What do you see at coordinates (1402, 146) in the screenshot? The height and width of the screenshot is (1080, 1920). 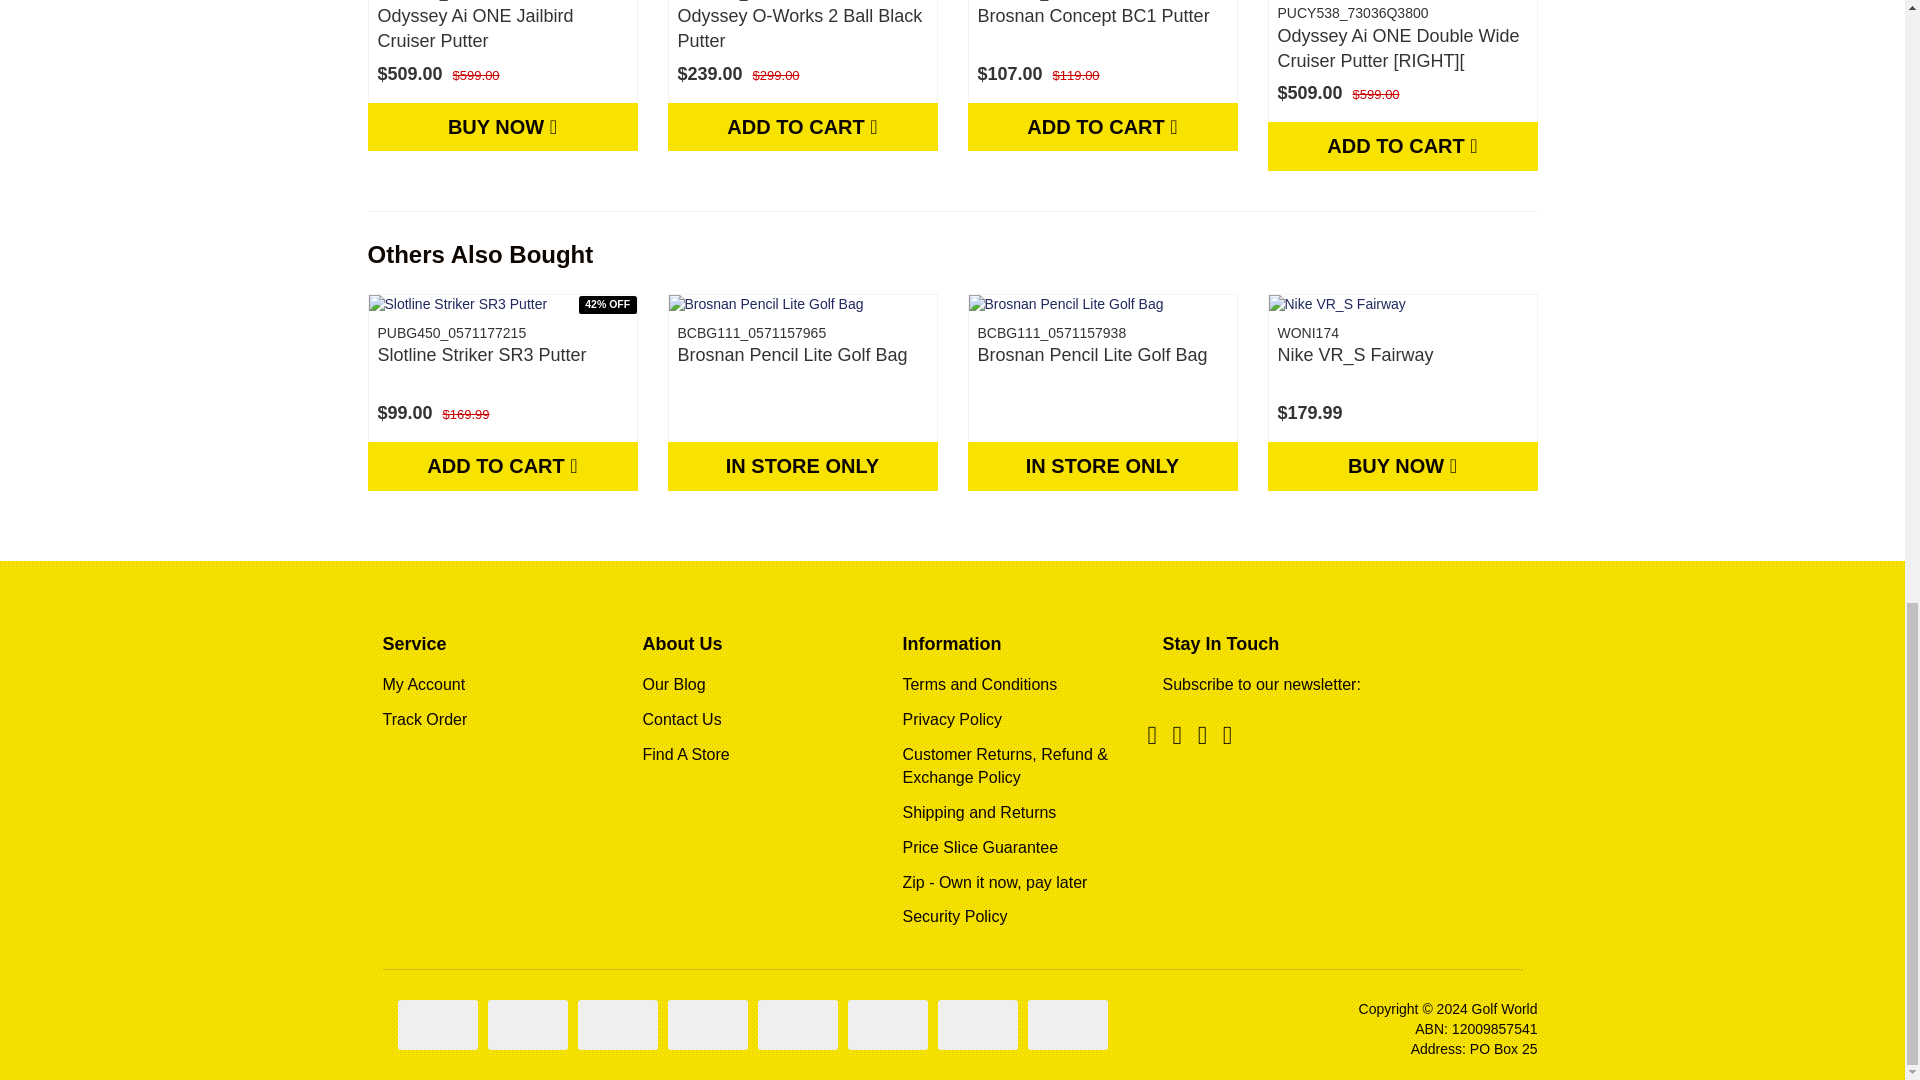 I see `Add to Cart` at bounding box center [1402, 146].